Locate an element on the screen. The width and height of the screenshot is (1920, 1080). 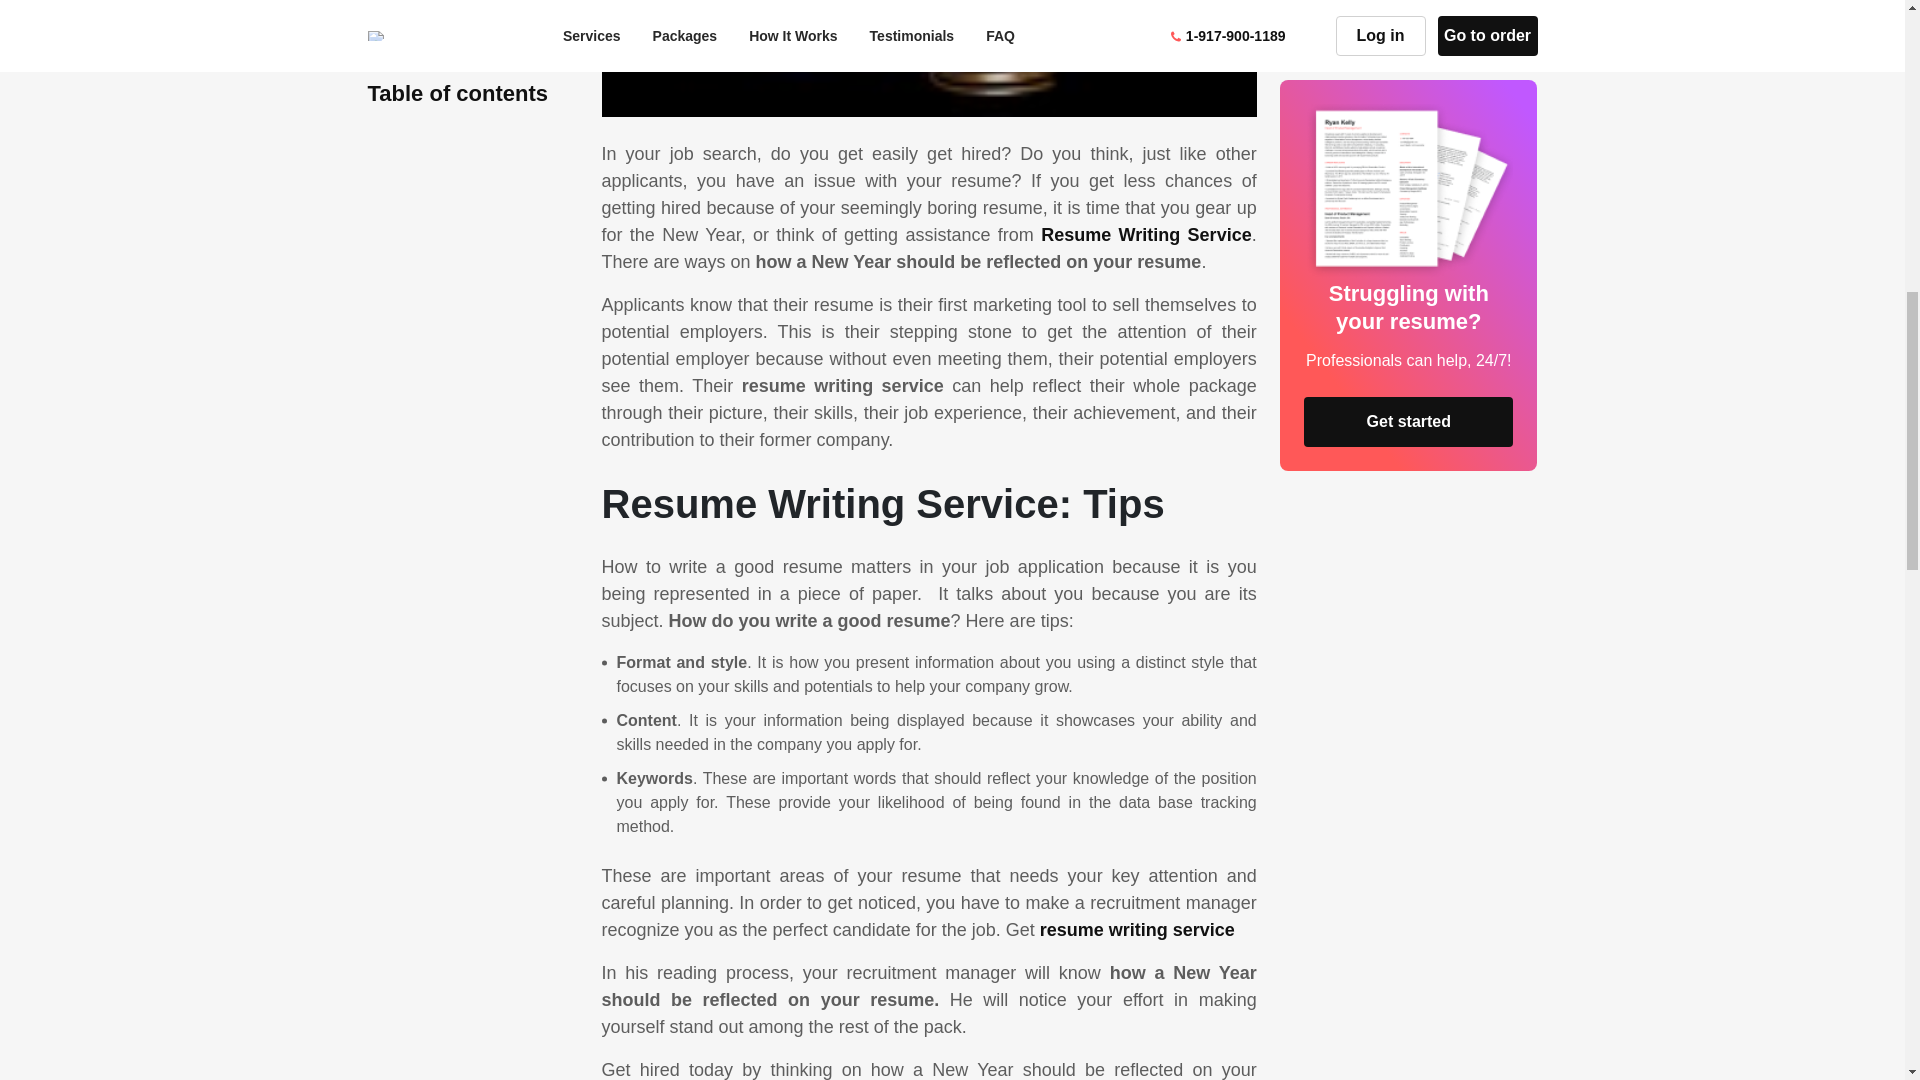
Professioanlly written resume from experts is located at coordinates (1137, 930).